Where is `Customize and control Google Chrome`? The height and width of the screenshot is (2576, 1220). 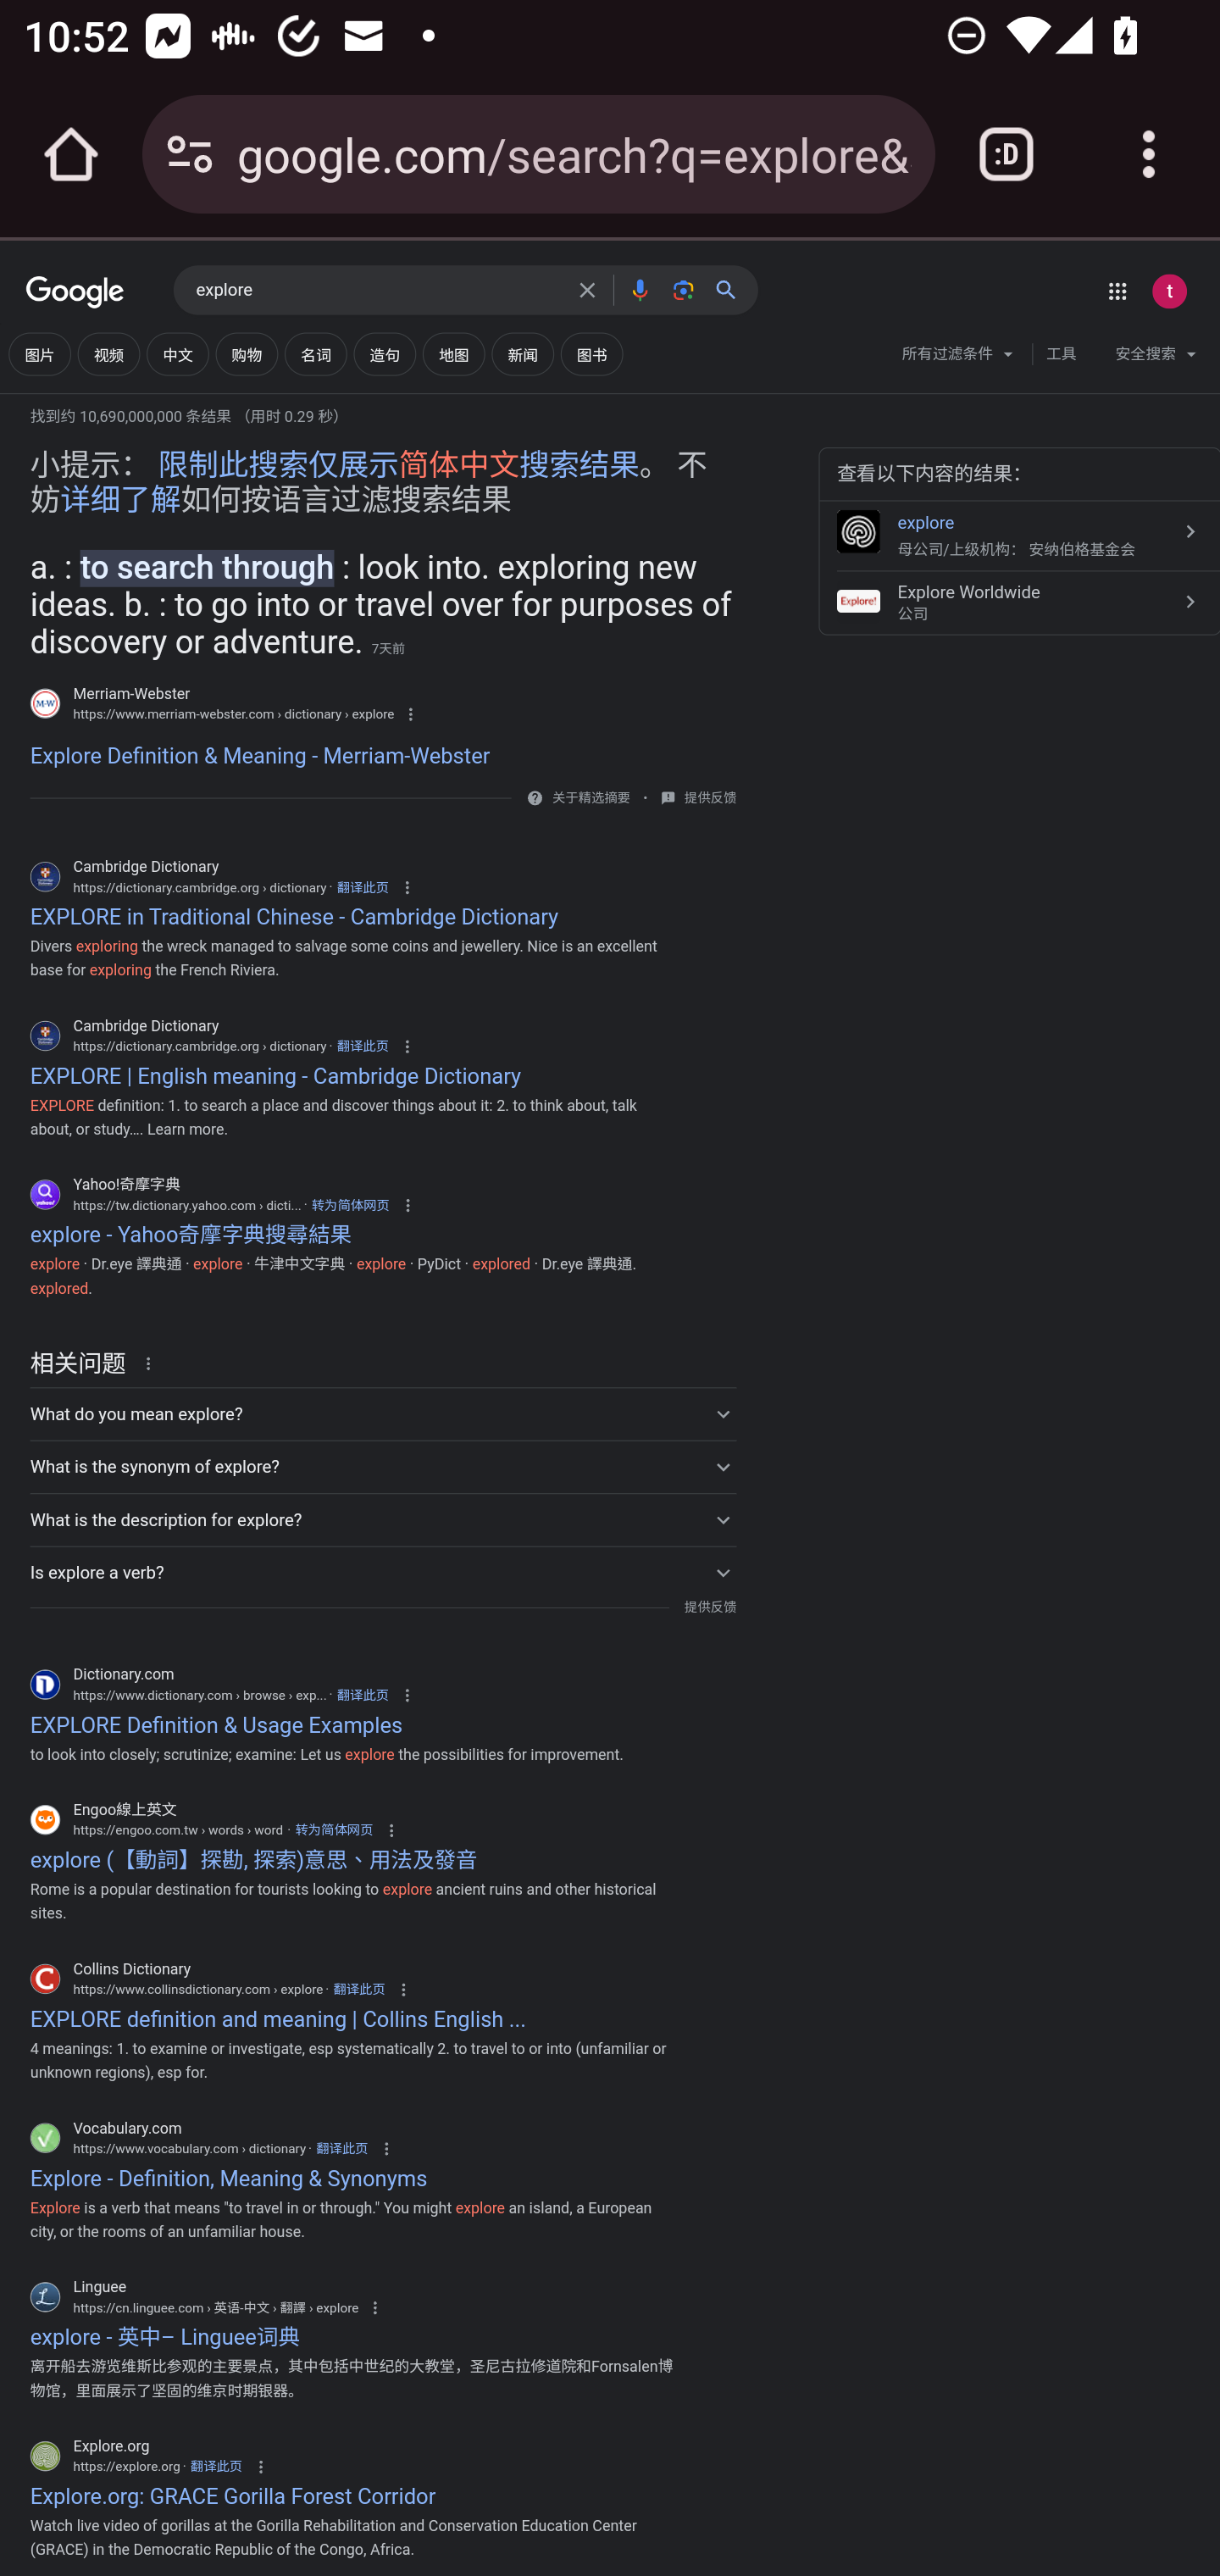
Customize and control Google Chrome is located at coordinates (1149, 154).